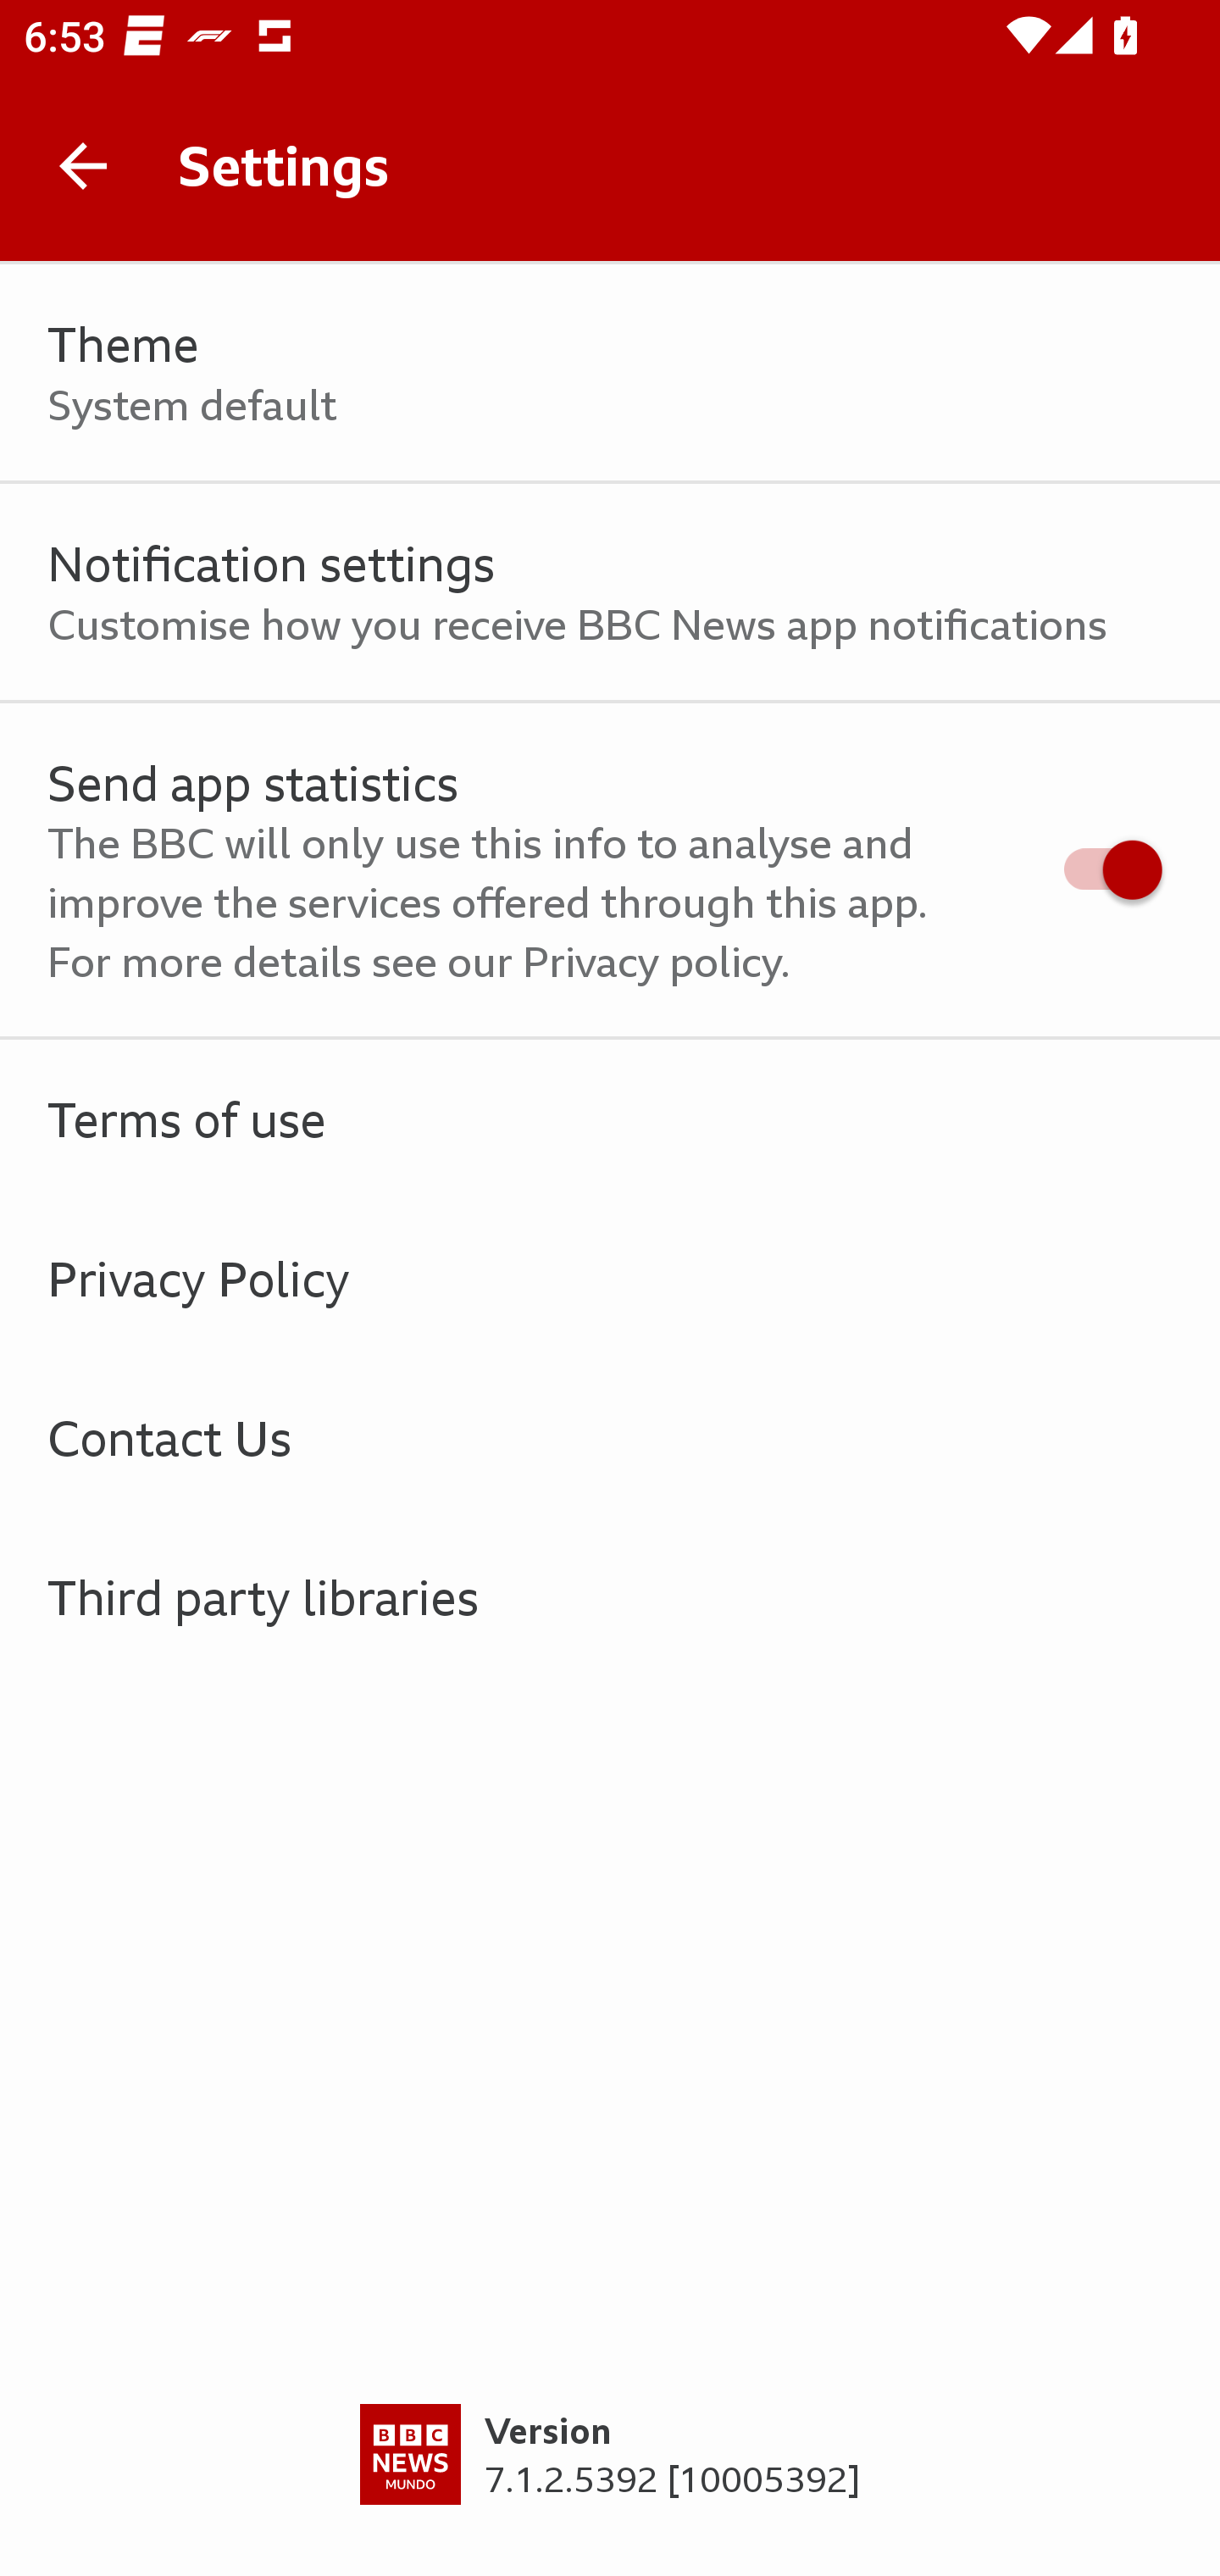  Describe the element at coordinates (610, 373) in the screenshot. I see `Theme System default` at that location.